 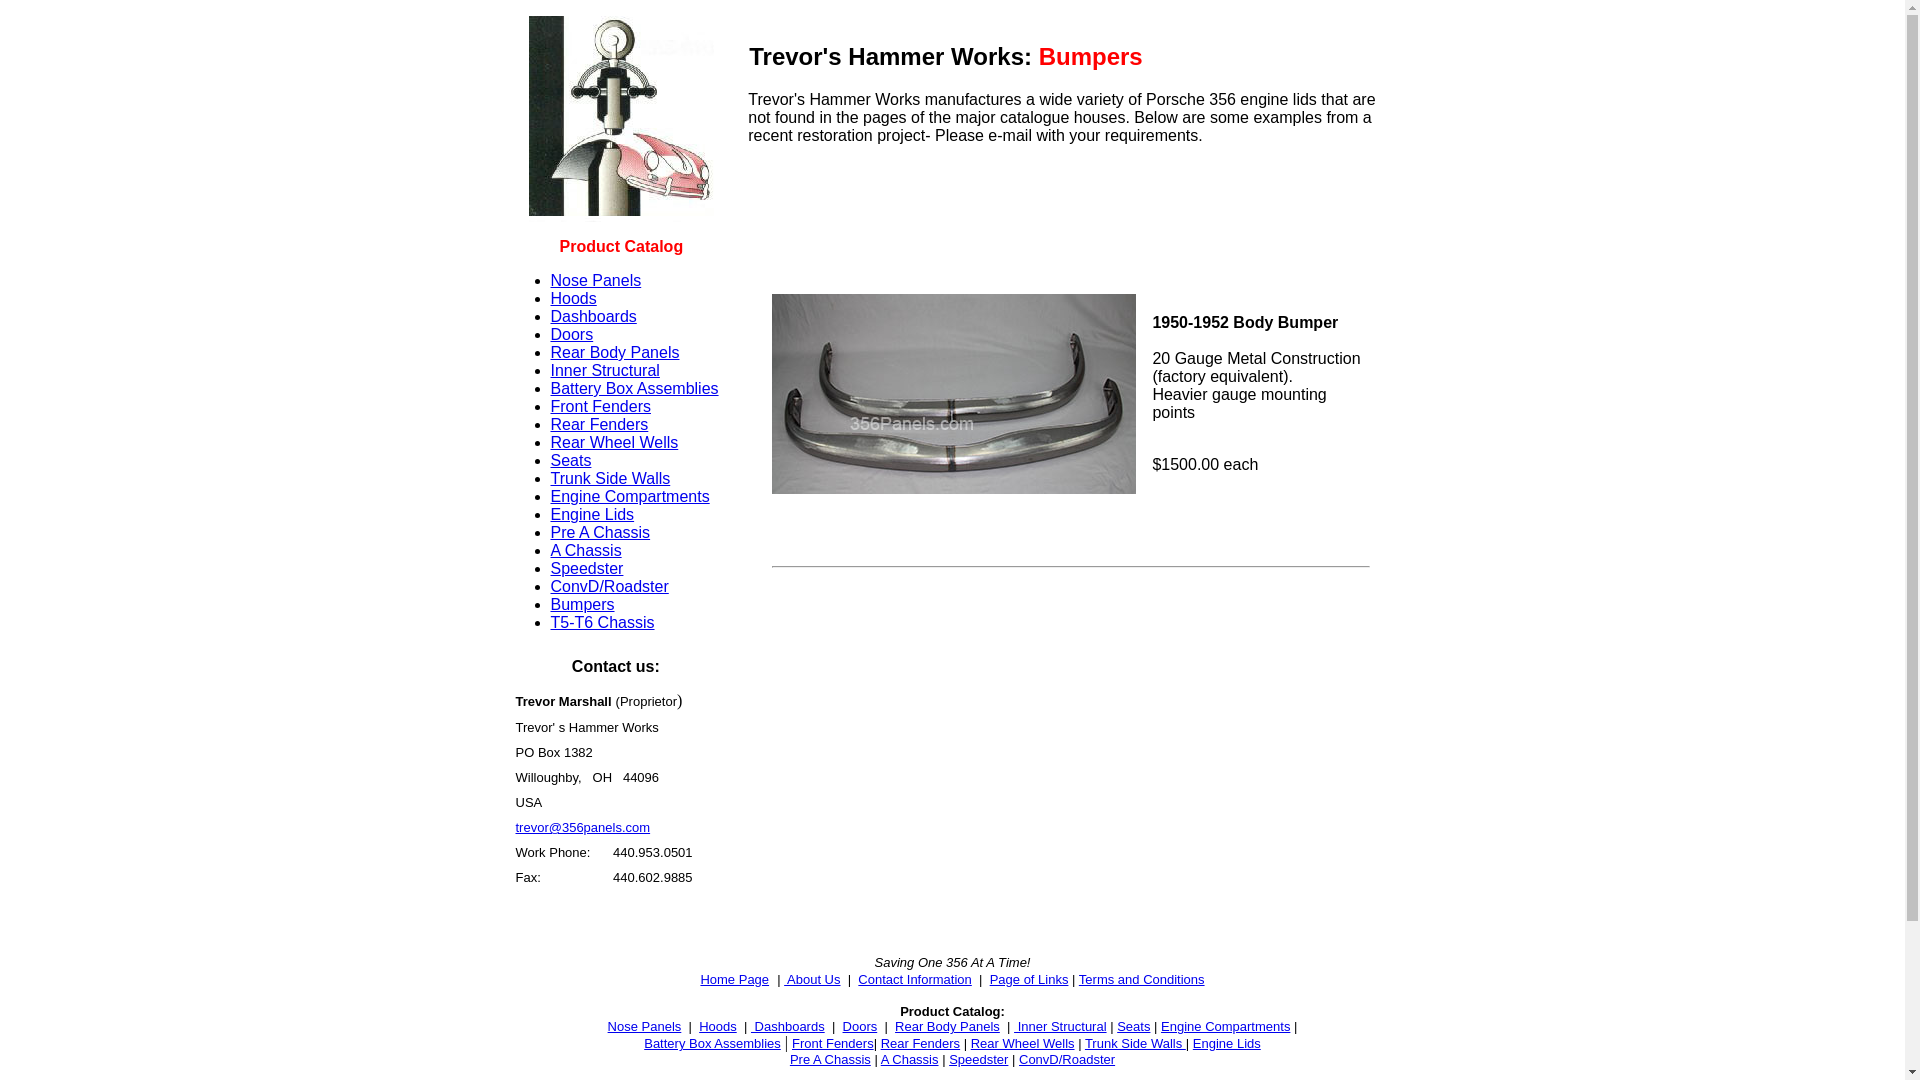 What do you see at coordinates (645, 1026) in the screenshot?
I see `Nose Panels` at bounding box center [645, 1026].